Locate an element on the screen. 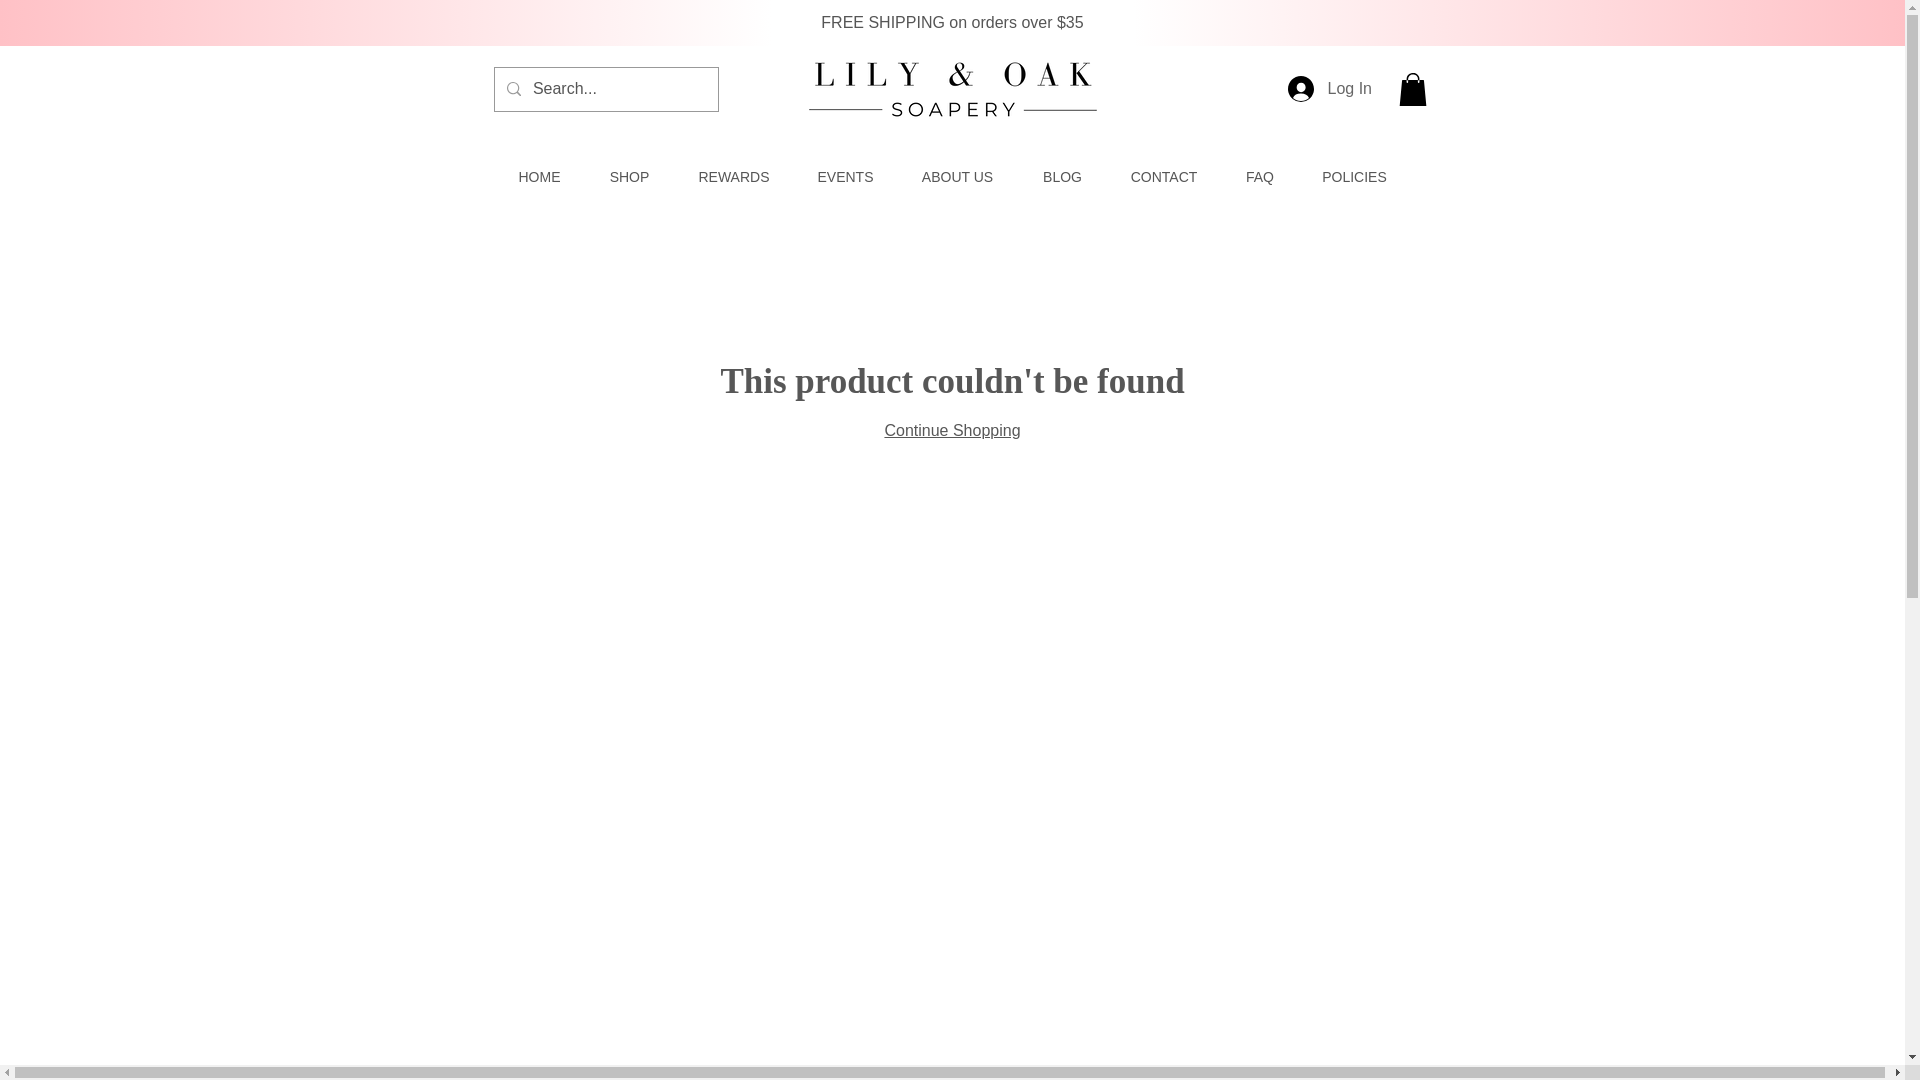 This screenshot has width=1920, height=1080. HOME is located at coordinates (539, 177).